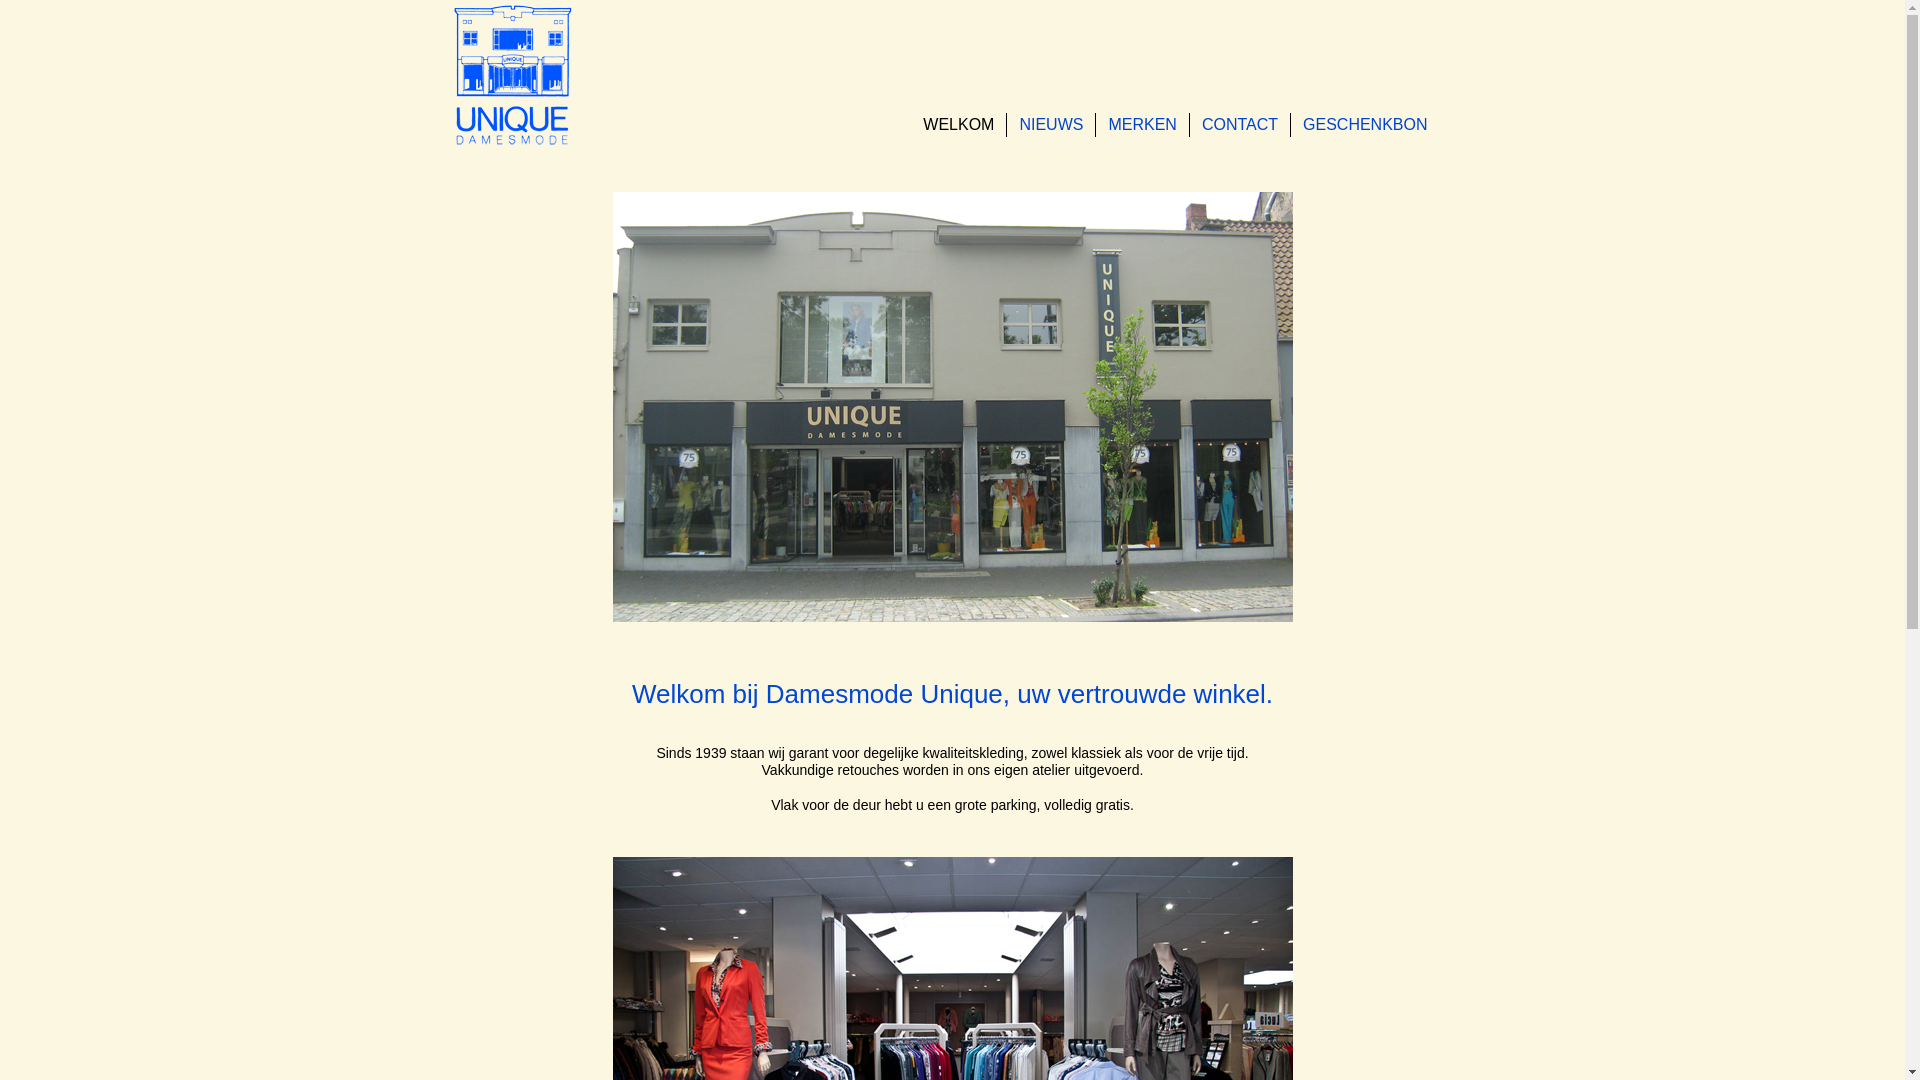 Image resolution: width=1920 pixels, height=1080 pixels. I want to click on CONTACT, so click(1240, 125).